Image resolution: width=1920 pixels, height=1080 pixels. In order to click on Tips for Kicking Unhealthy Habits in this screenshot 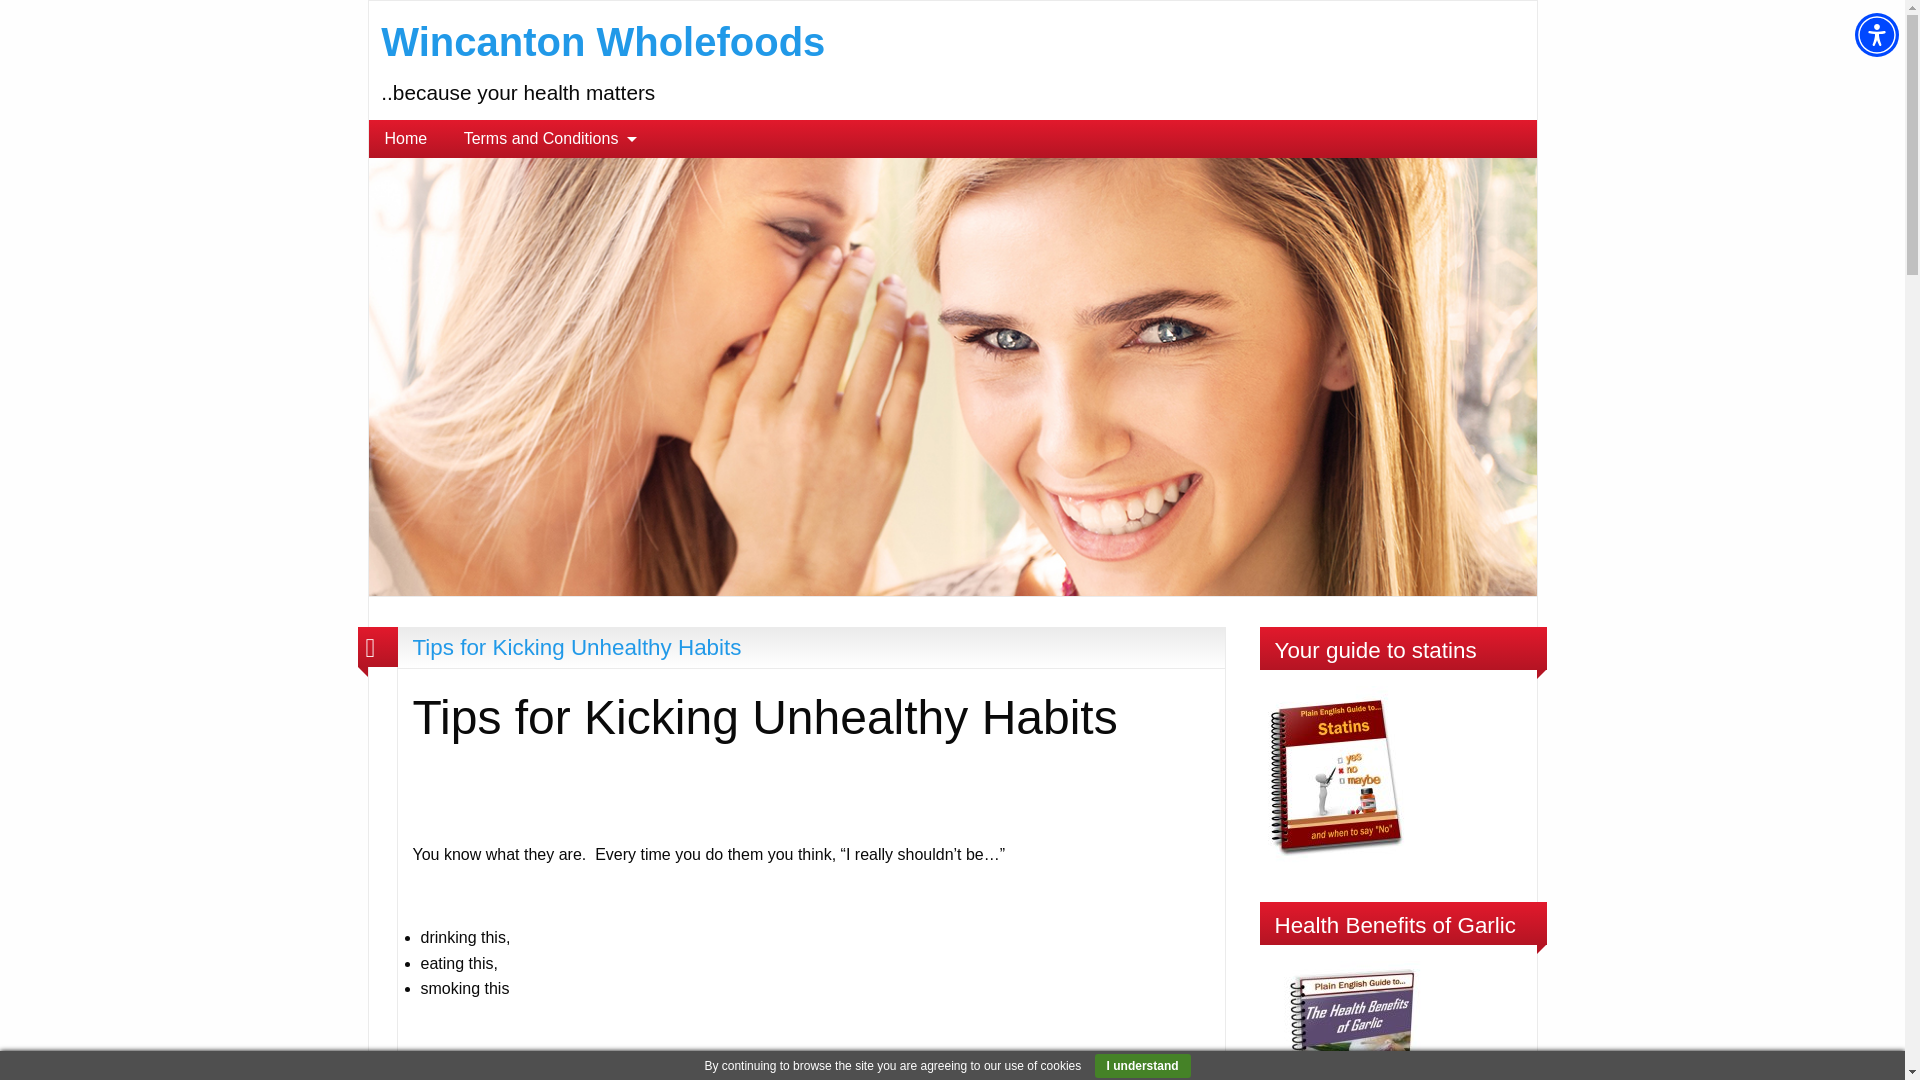, I will do `click(576, 647)`.